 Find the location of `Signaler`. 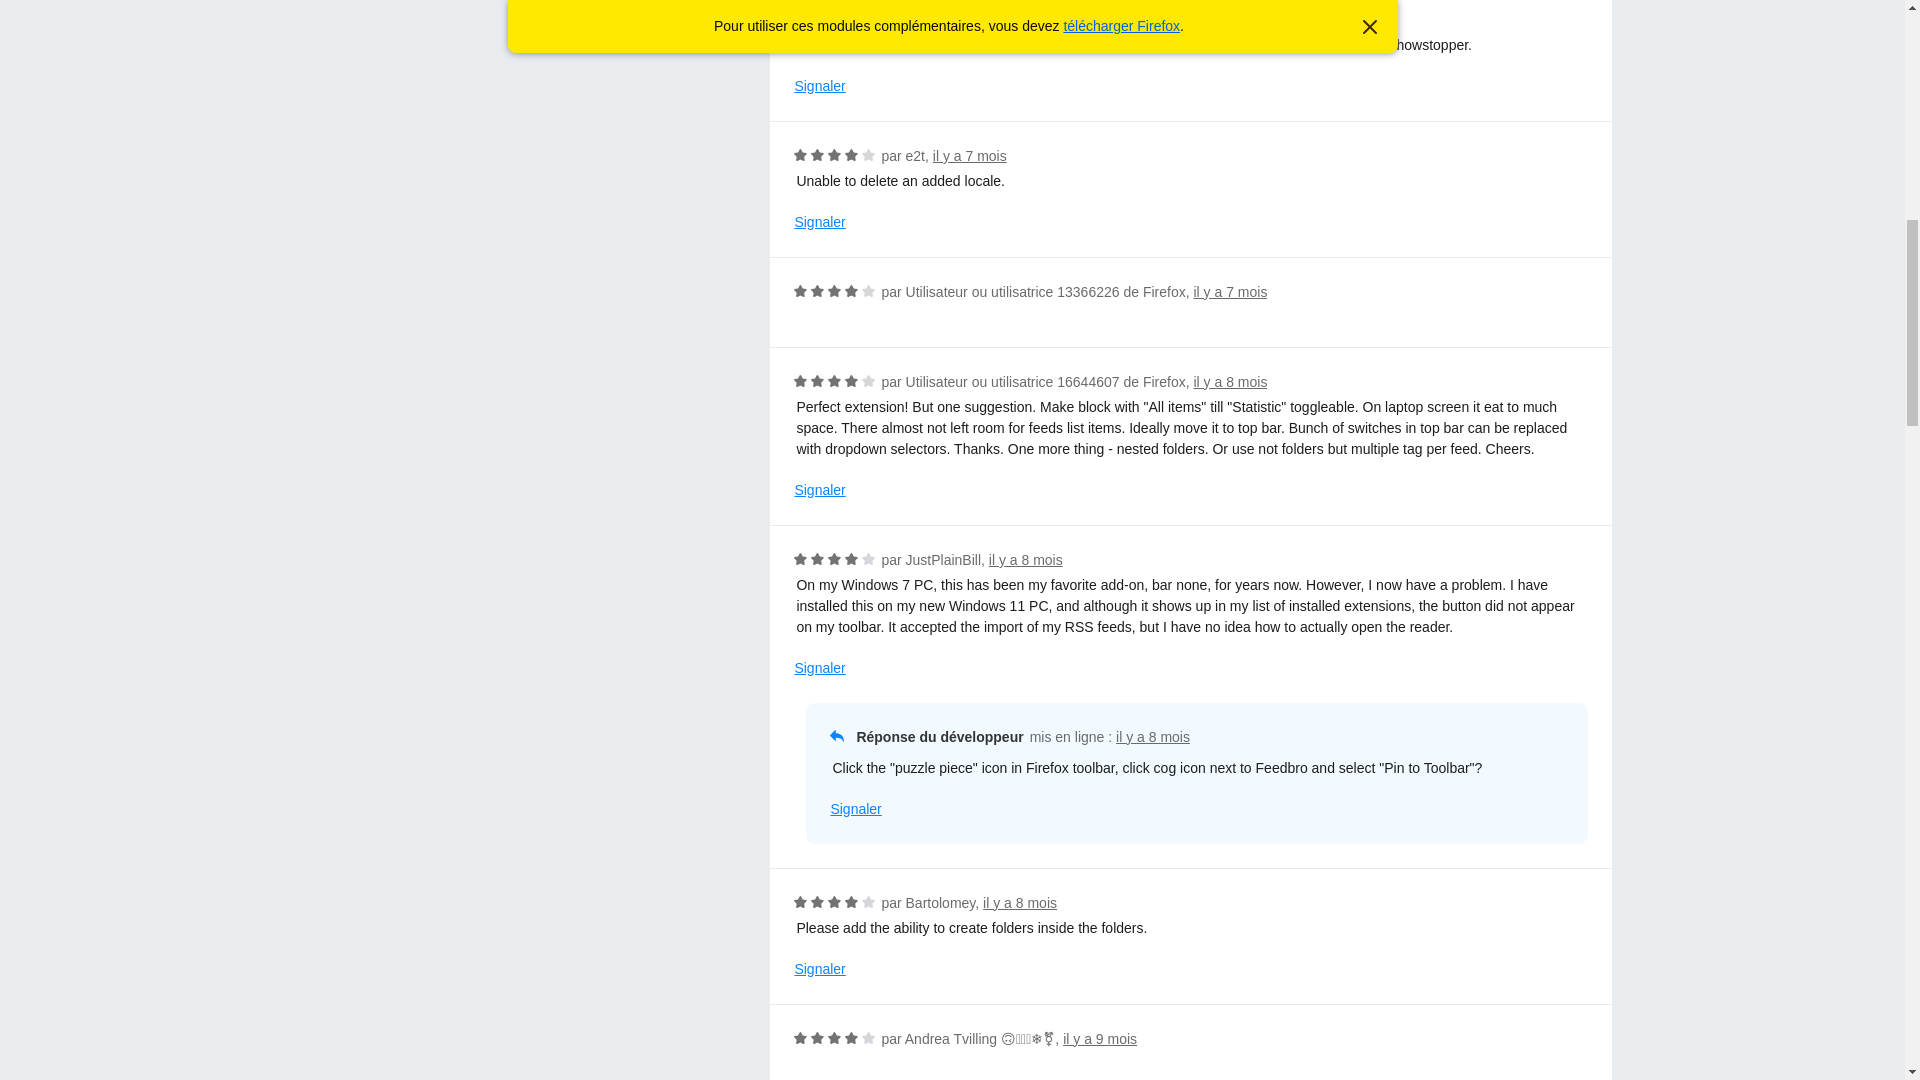

Signaler is located at coordinates (819, 490).